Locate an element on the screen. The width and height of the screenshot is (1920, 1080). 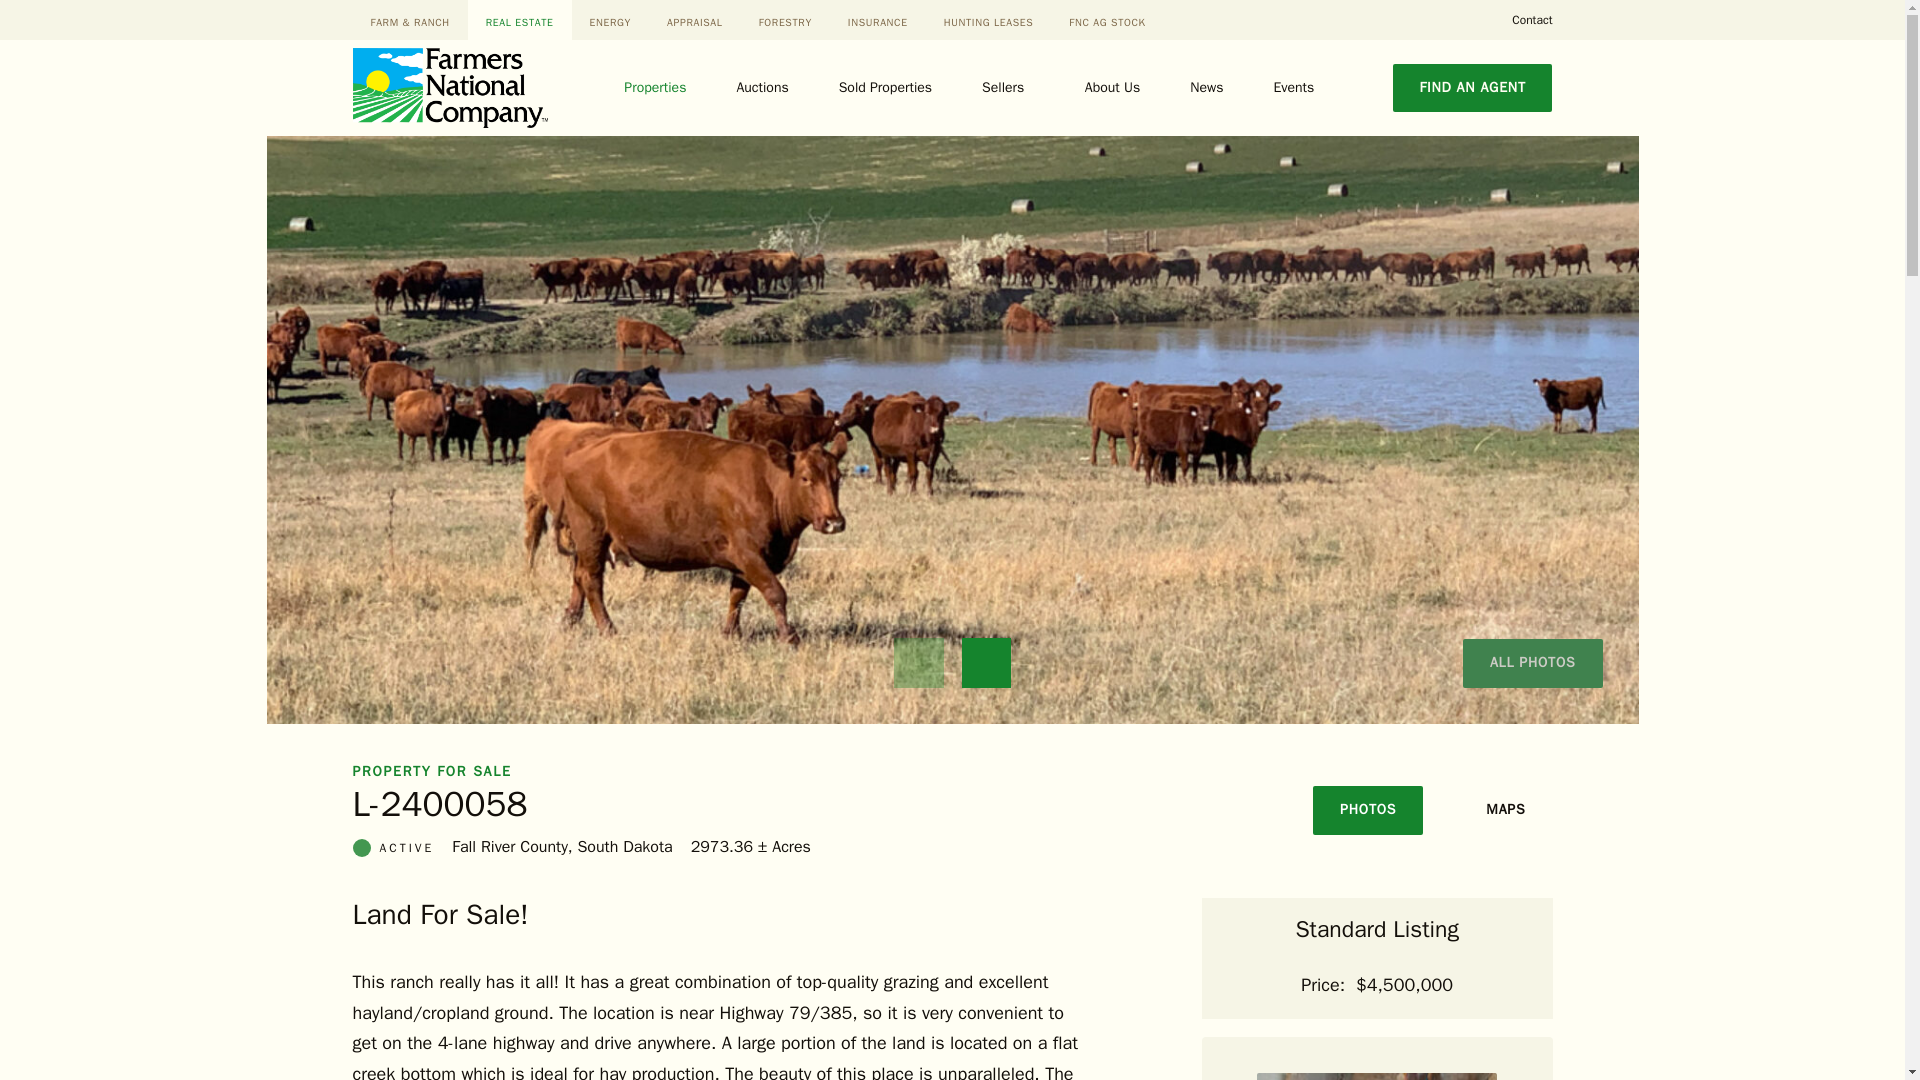
Sold Properties is located at coordinates (892, 88).